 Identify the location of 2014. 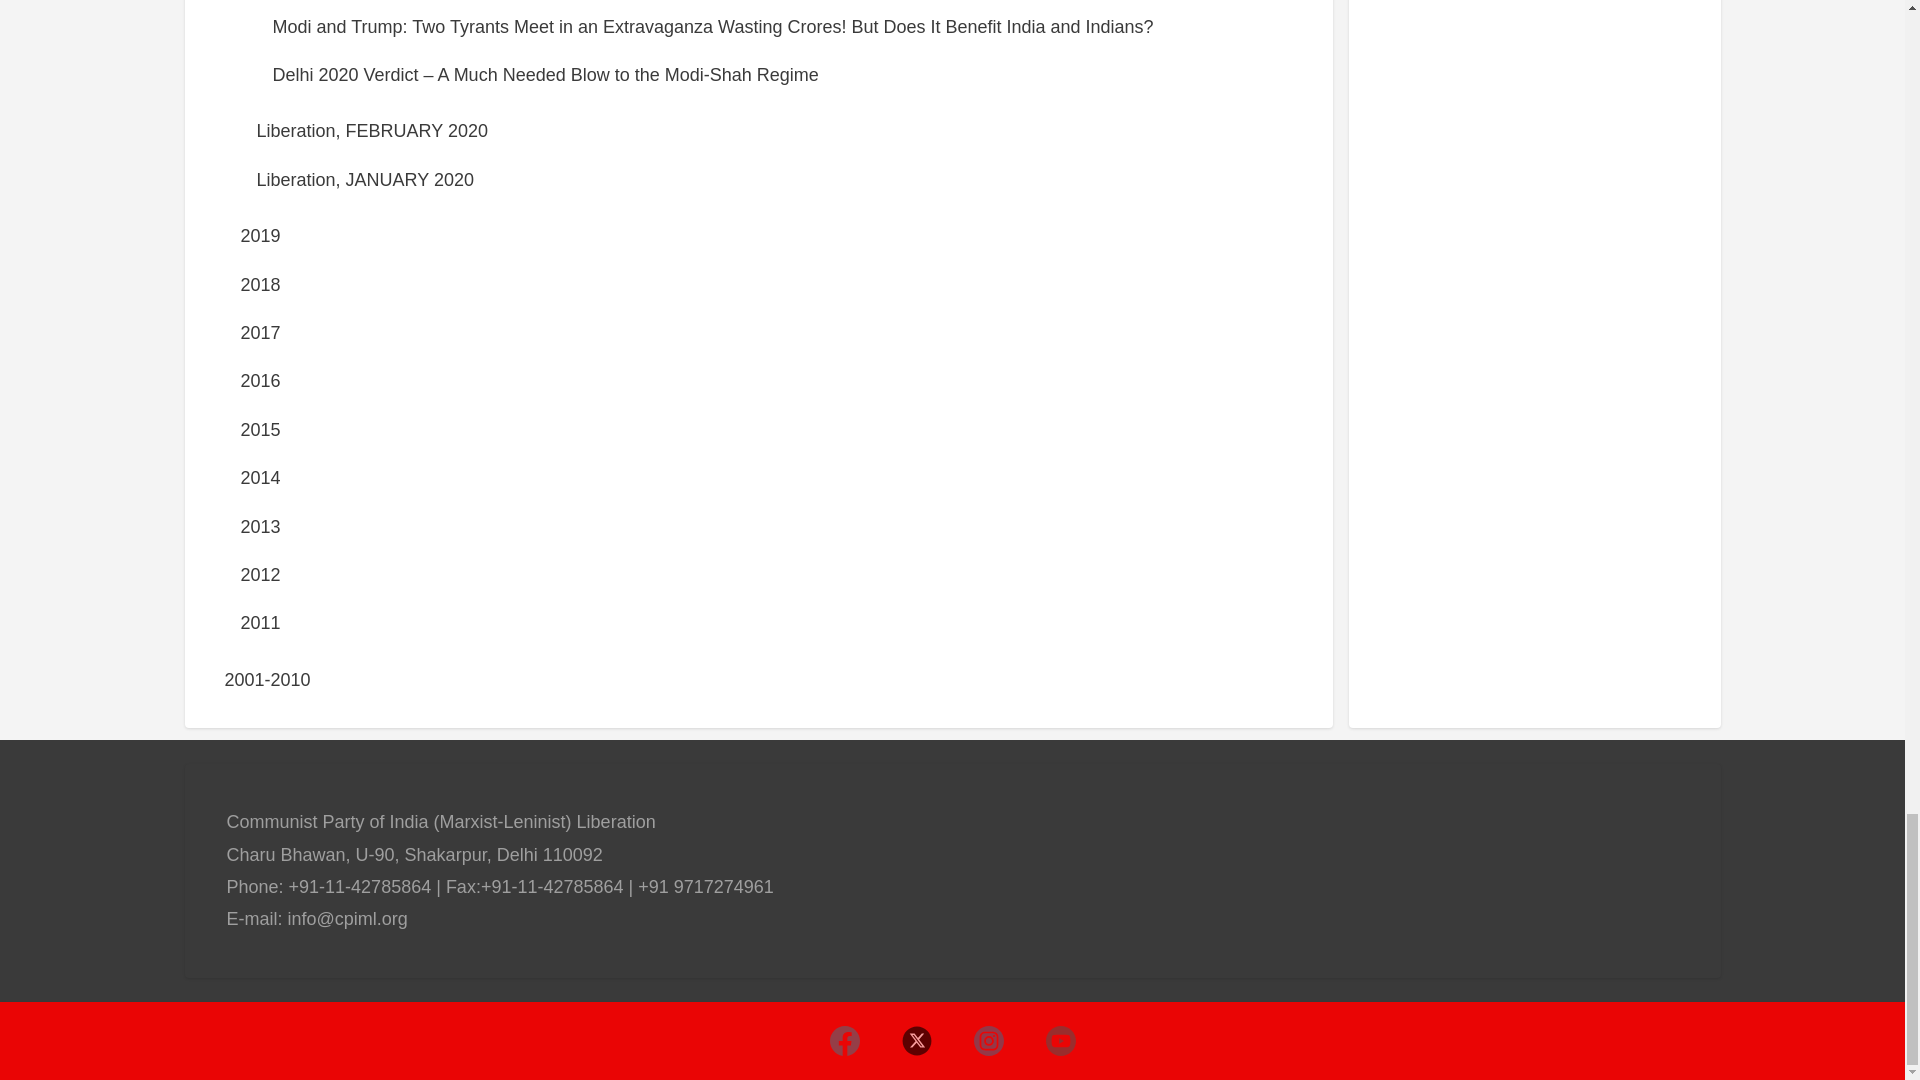
(260, 478).